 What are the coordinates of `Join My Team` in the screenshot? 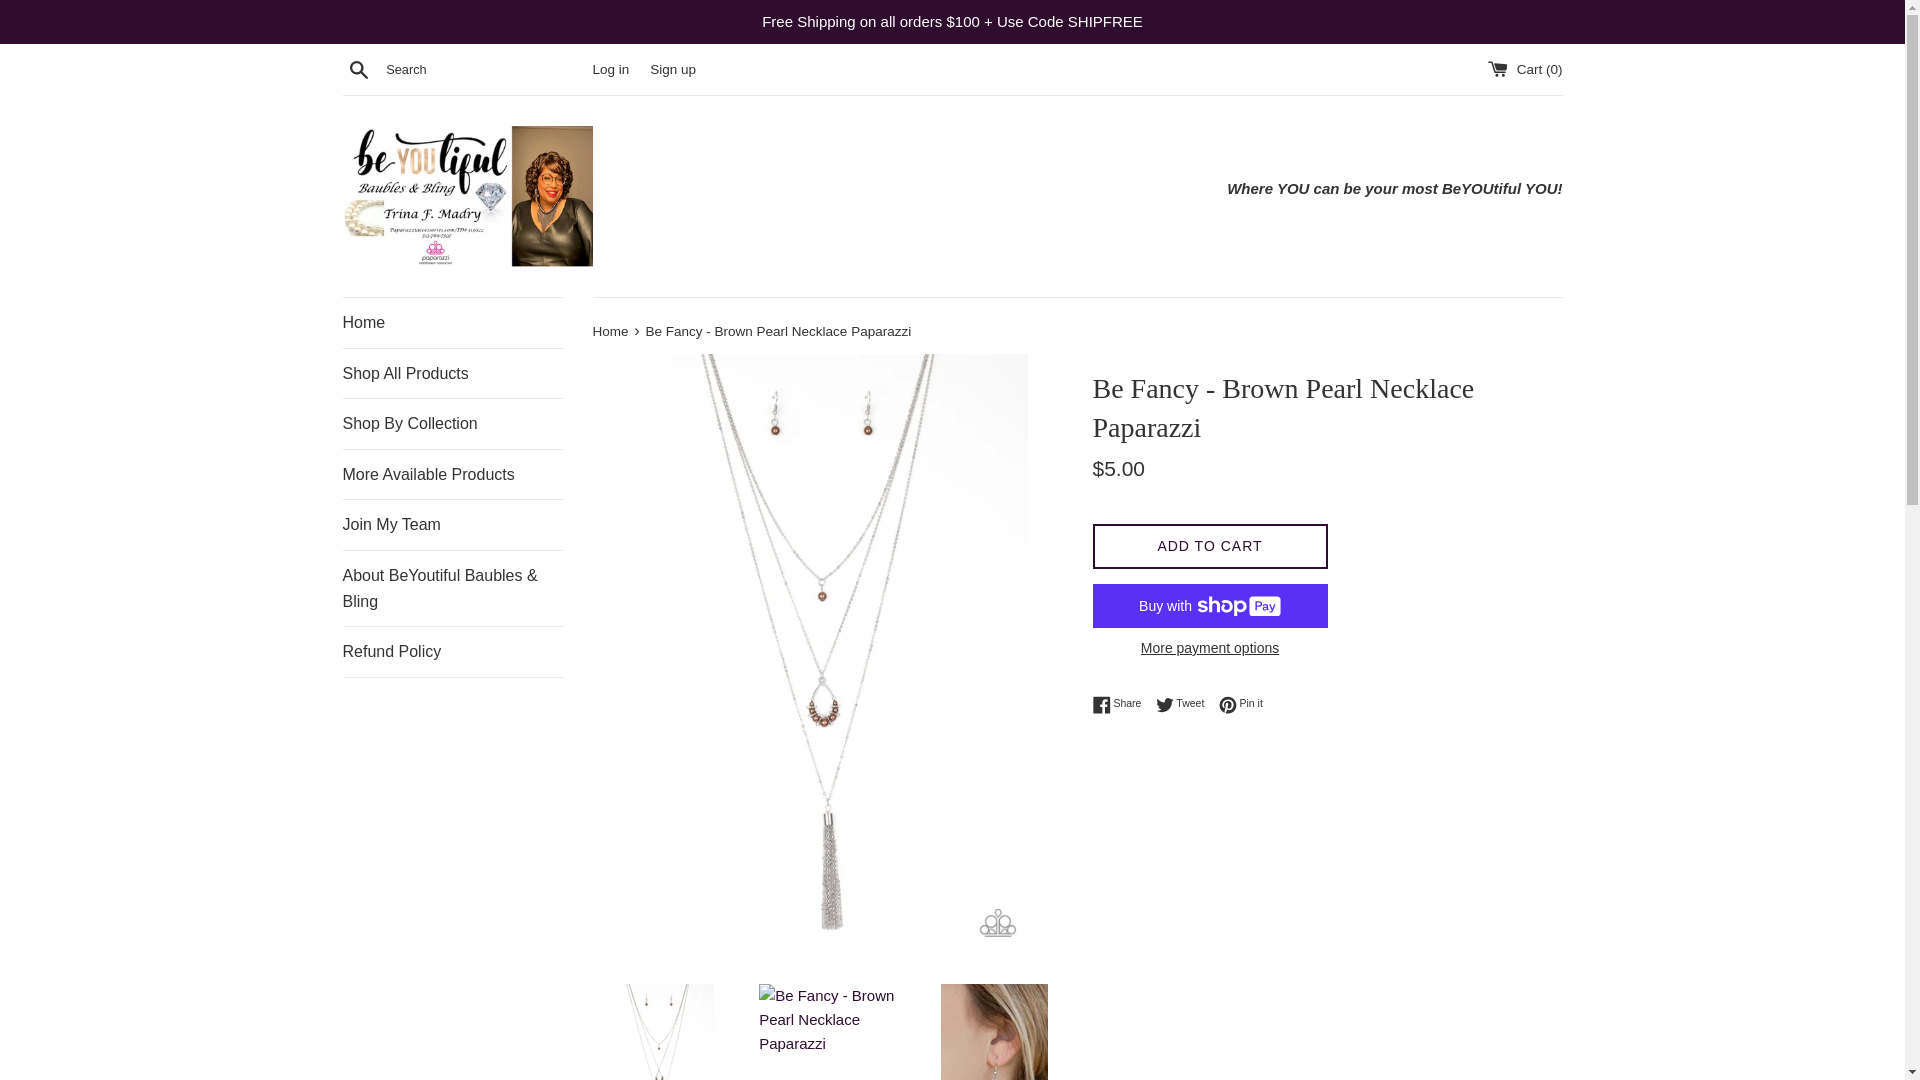 It's located at (452, 652).